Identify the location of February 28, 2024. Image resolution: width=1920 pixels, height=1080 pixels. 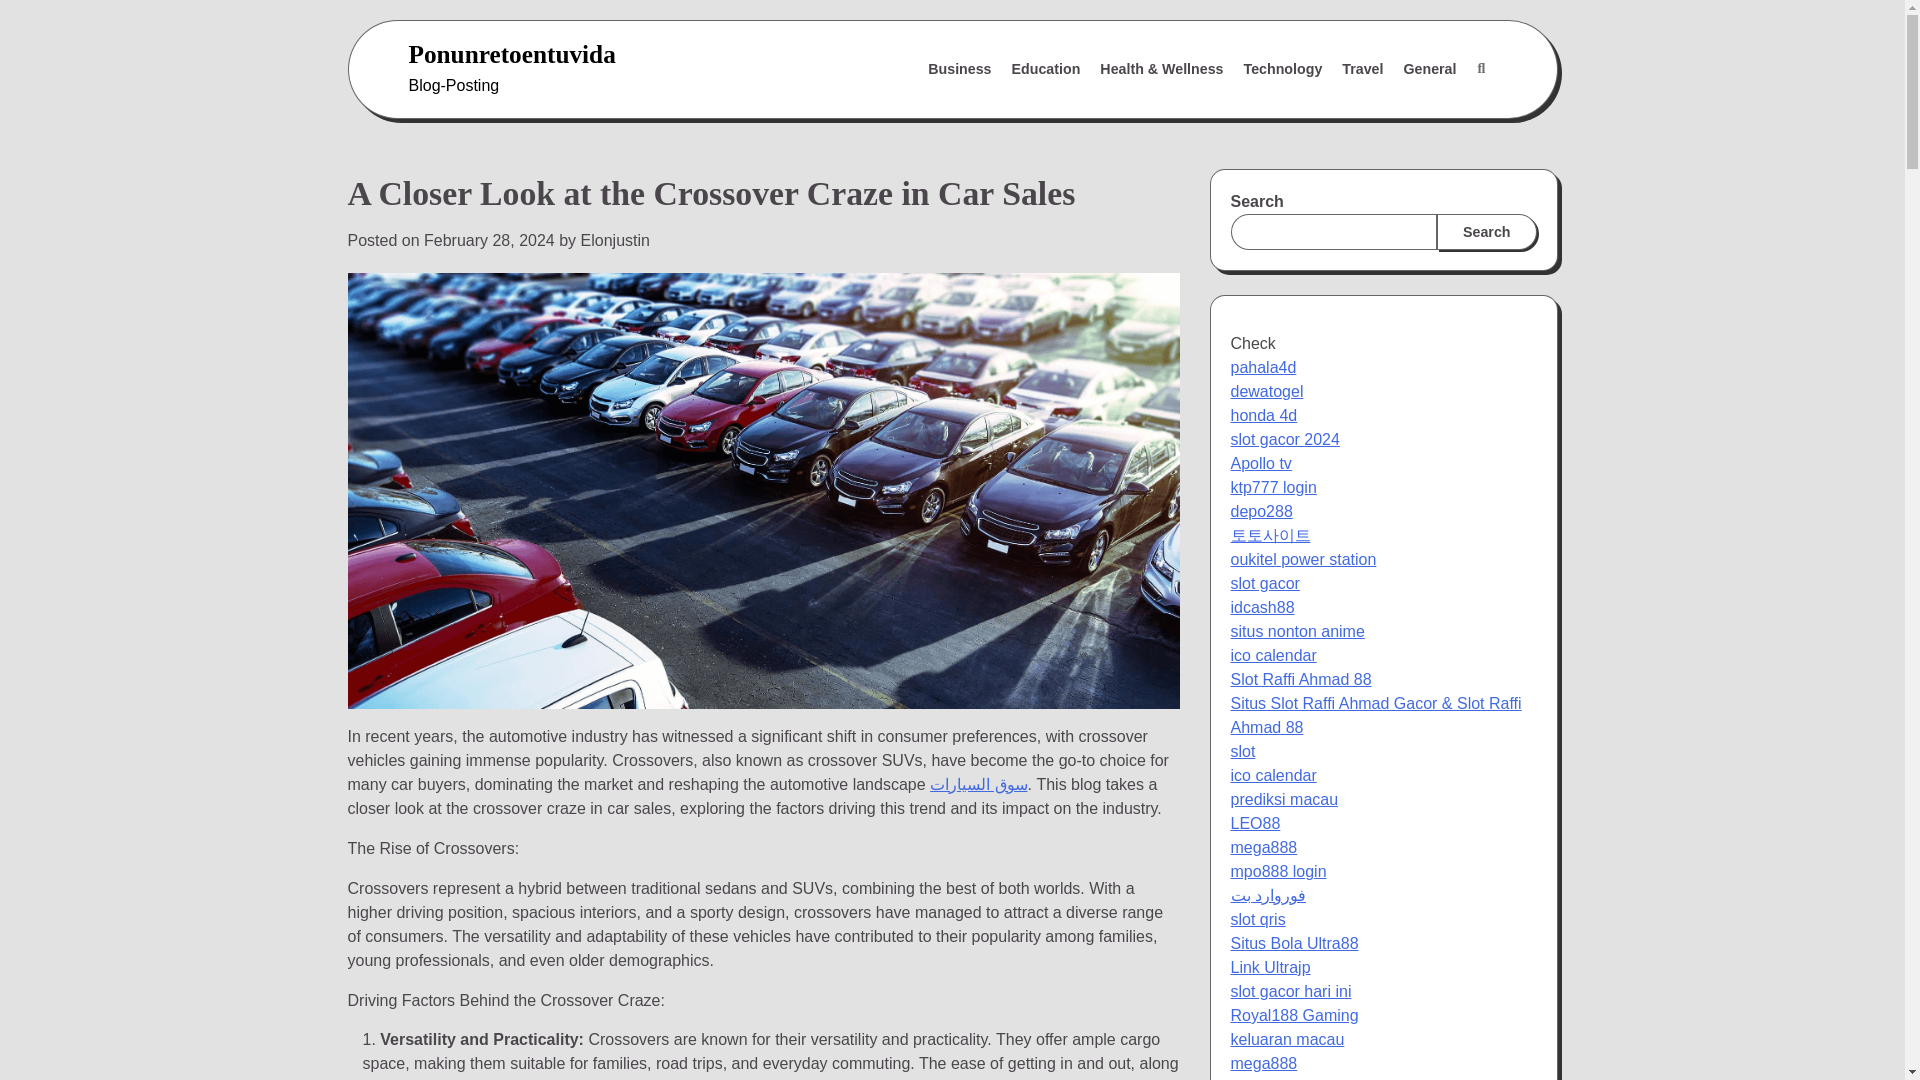
(489, 240).